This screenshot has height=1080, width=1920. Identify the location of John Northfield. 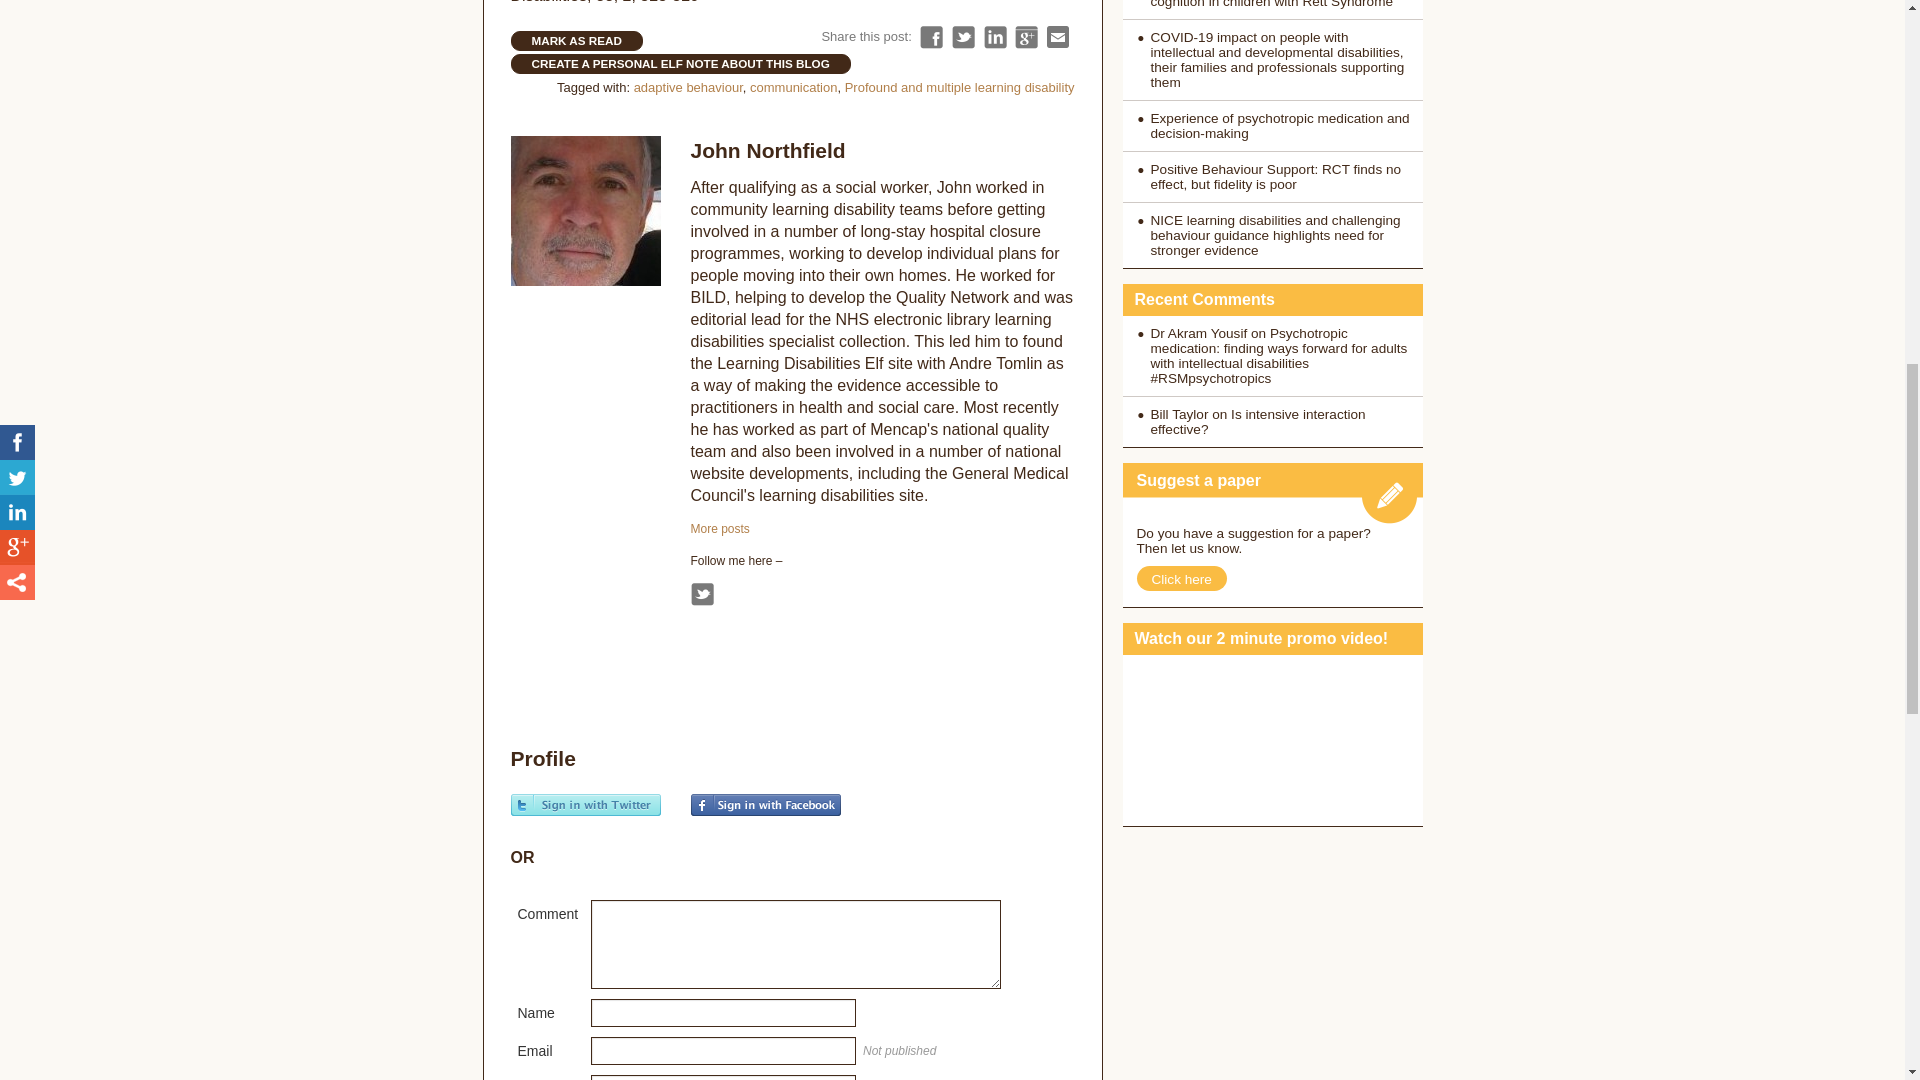
(766, 150).